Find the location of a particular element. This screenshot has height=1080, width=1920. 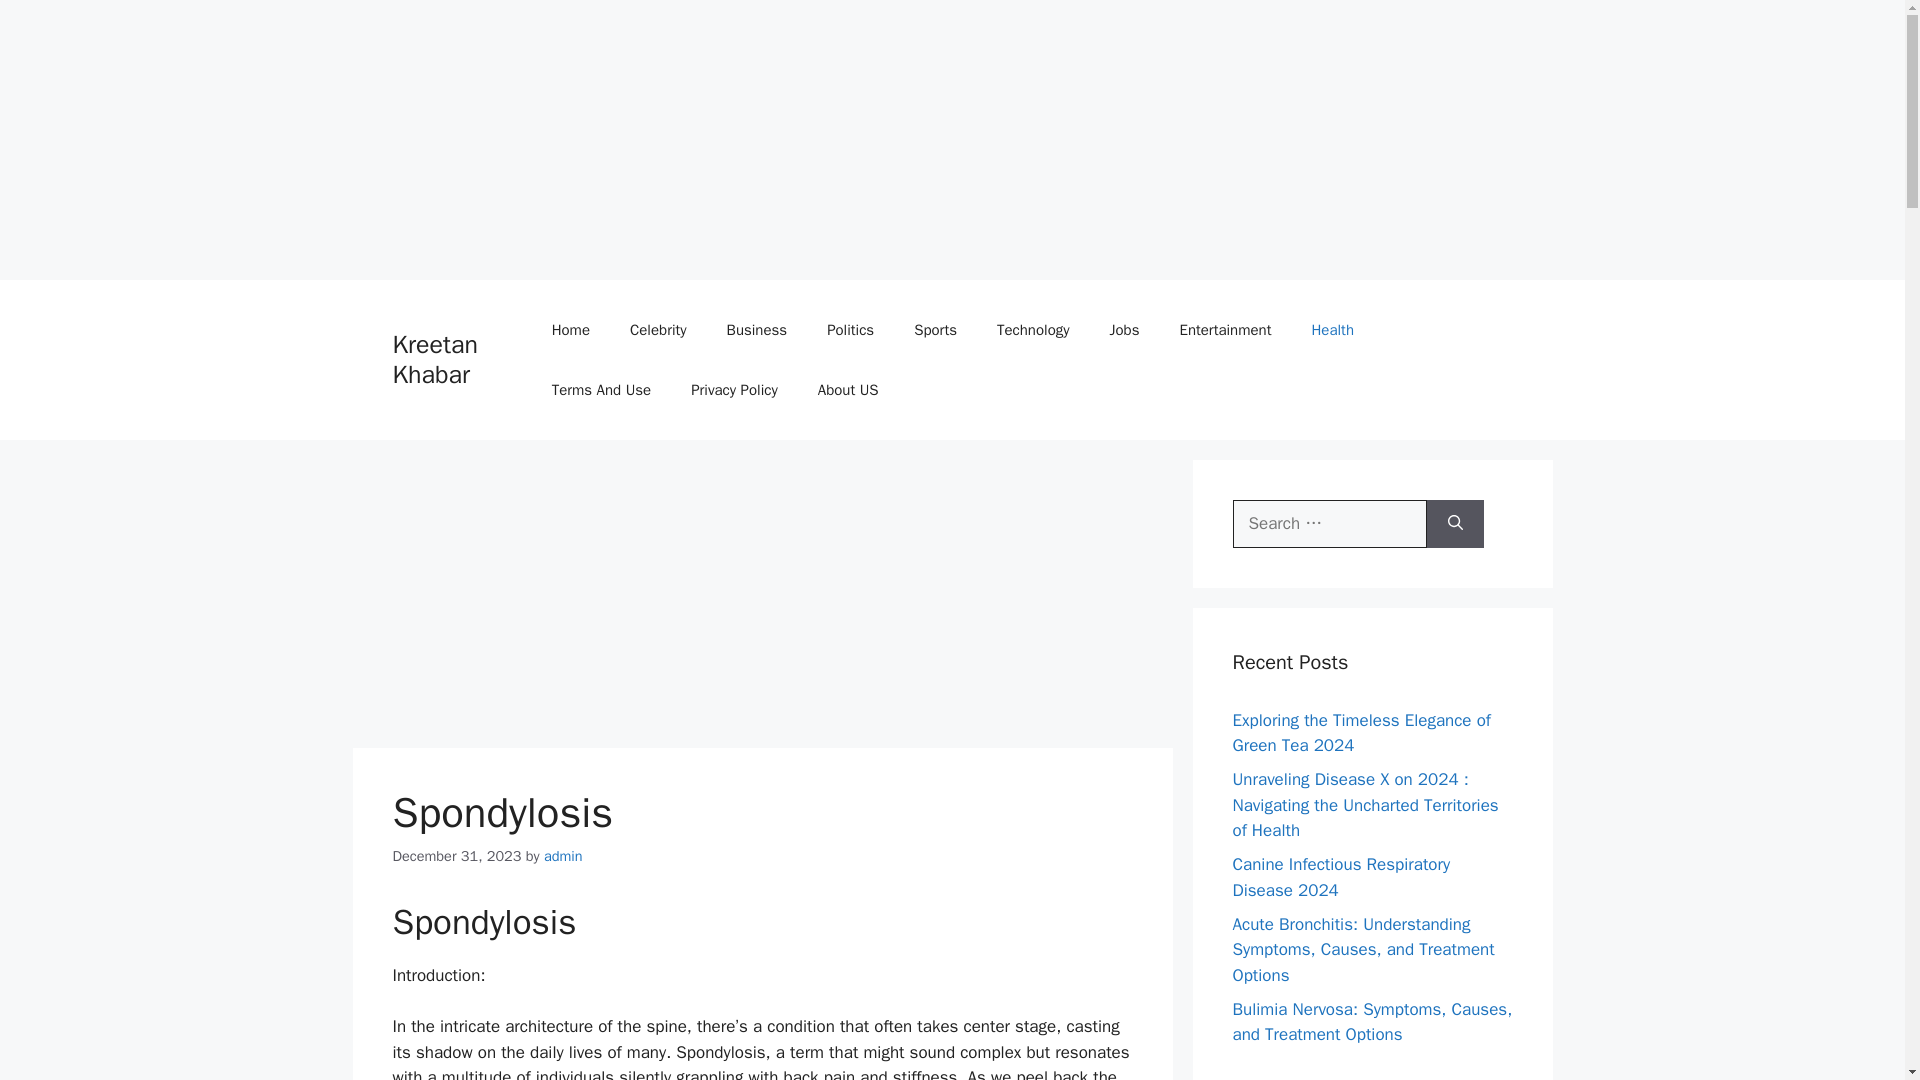

Privacy Policy is located at coordinates (734, 390).